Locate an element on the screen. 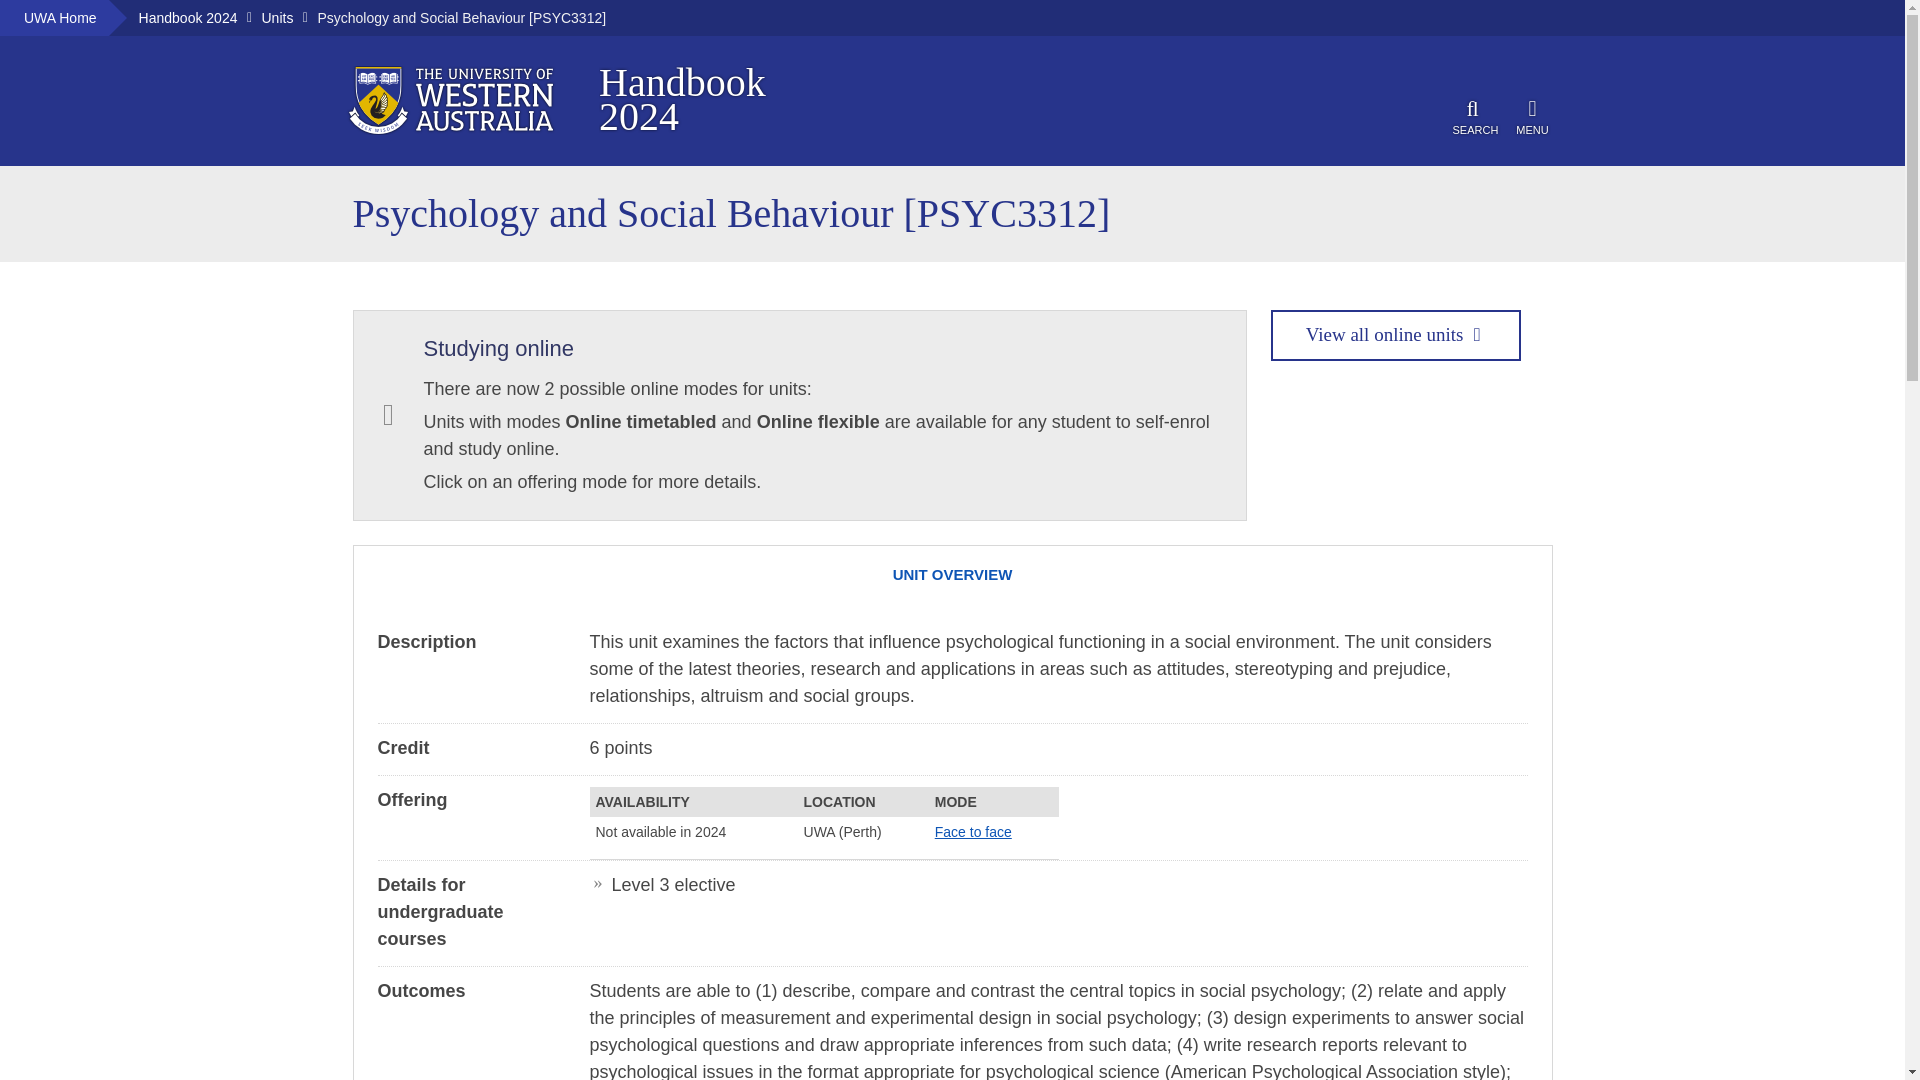 The width and height of the screenshot is (1920, 1080). Handbook 2024 is located at coordinates (1394, 334).